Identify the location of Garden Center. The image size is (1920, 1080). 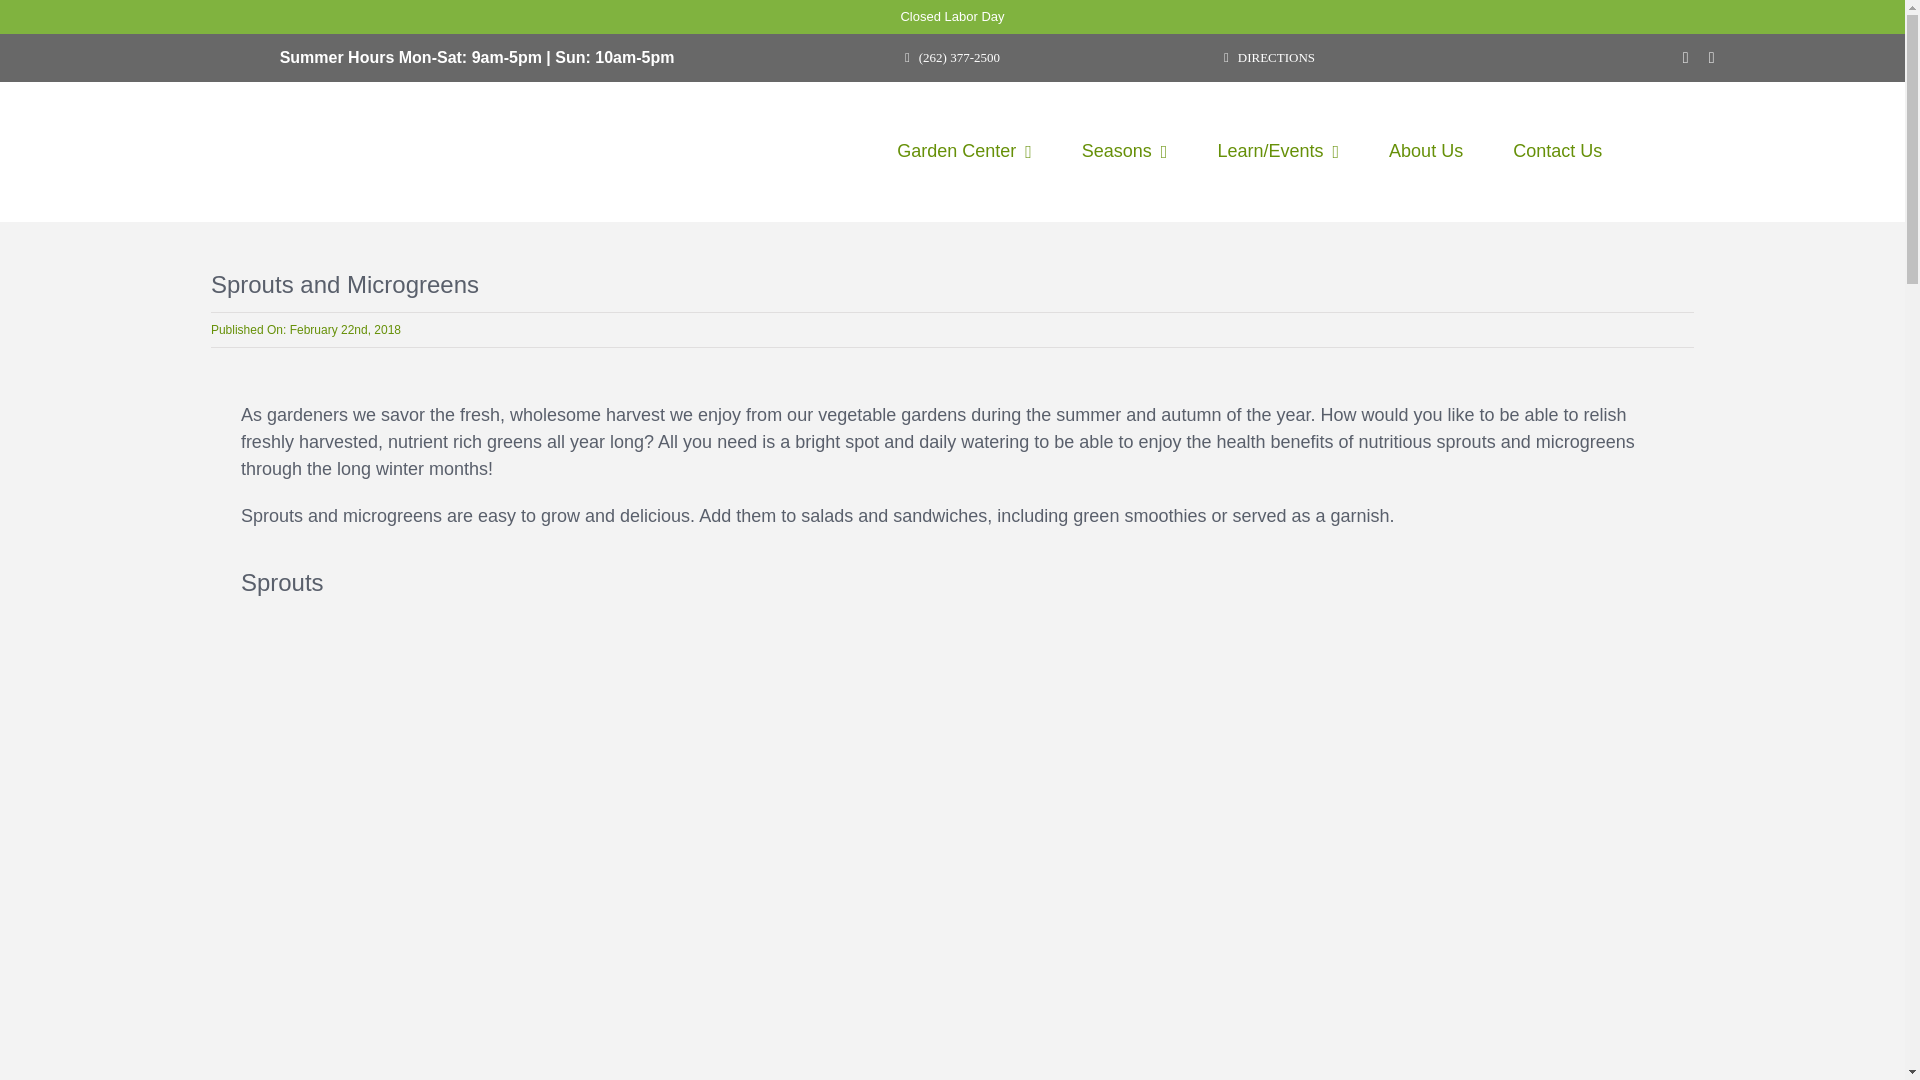
(964, 151).